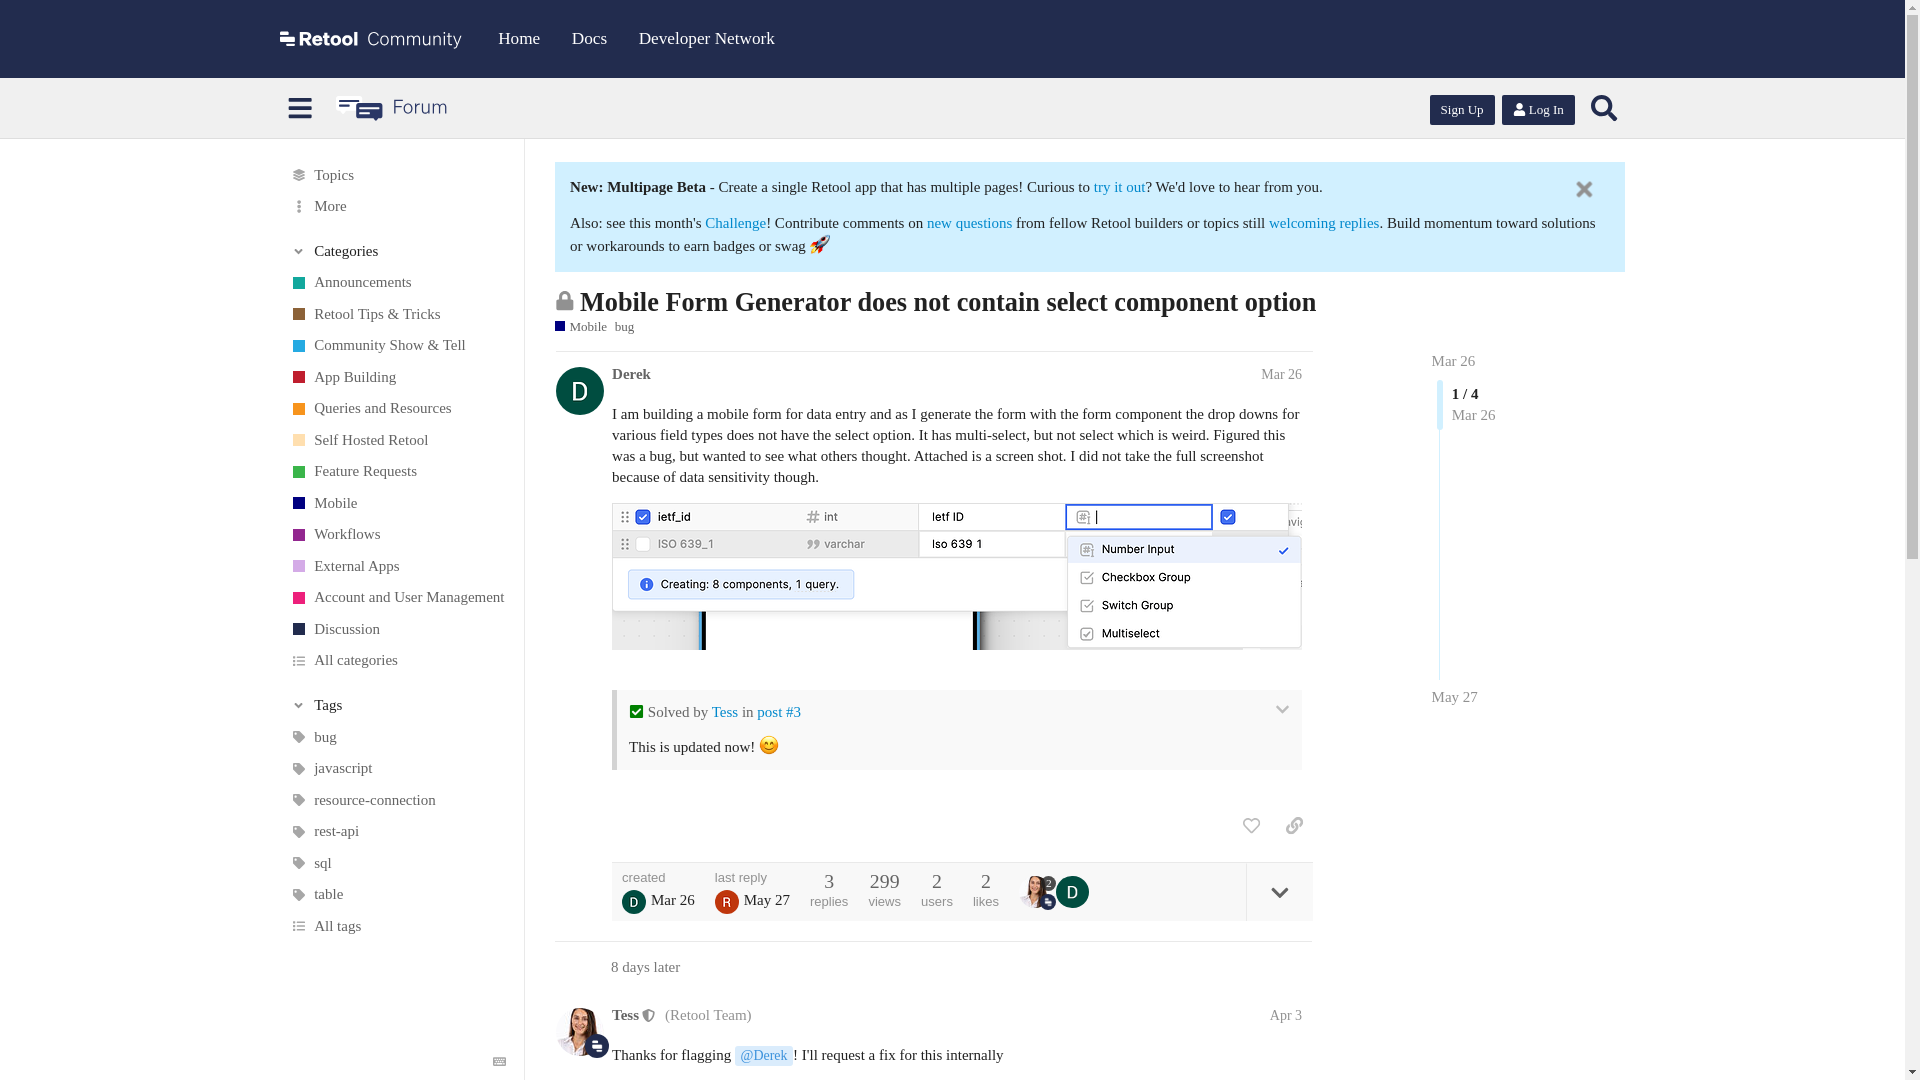 The width and height of the screenshot is (1920, 1080). What do you see at coordinates (397, 472) in the screenshot?
I see `Feature Requests` at bounding box center [397, 472].